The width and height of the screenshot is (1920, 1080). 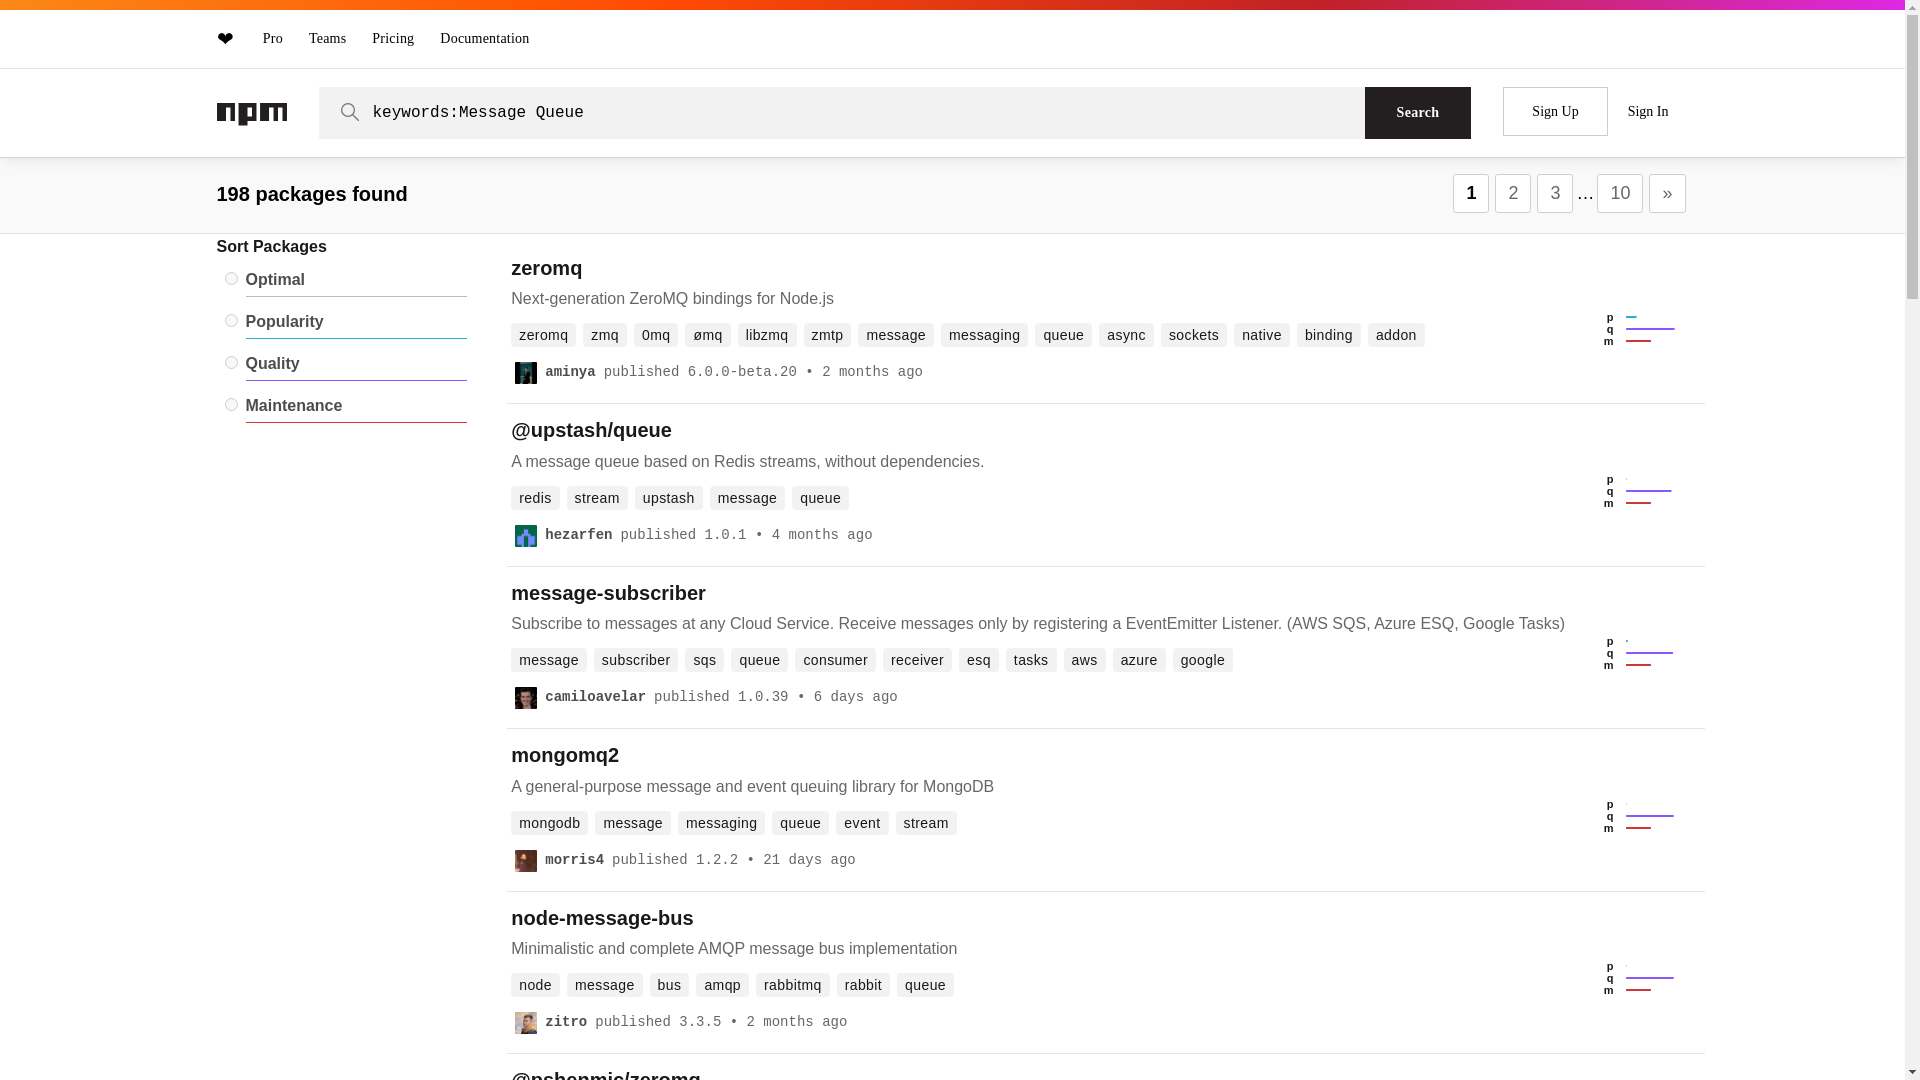 I want to click on Sign In, so click(x=1648, y=112).